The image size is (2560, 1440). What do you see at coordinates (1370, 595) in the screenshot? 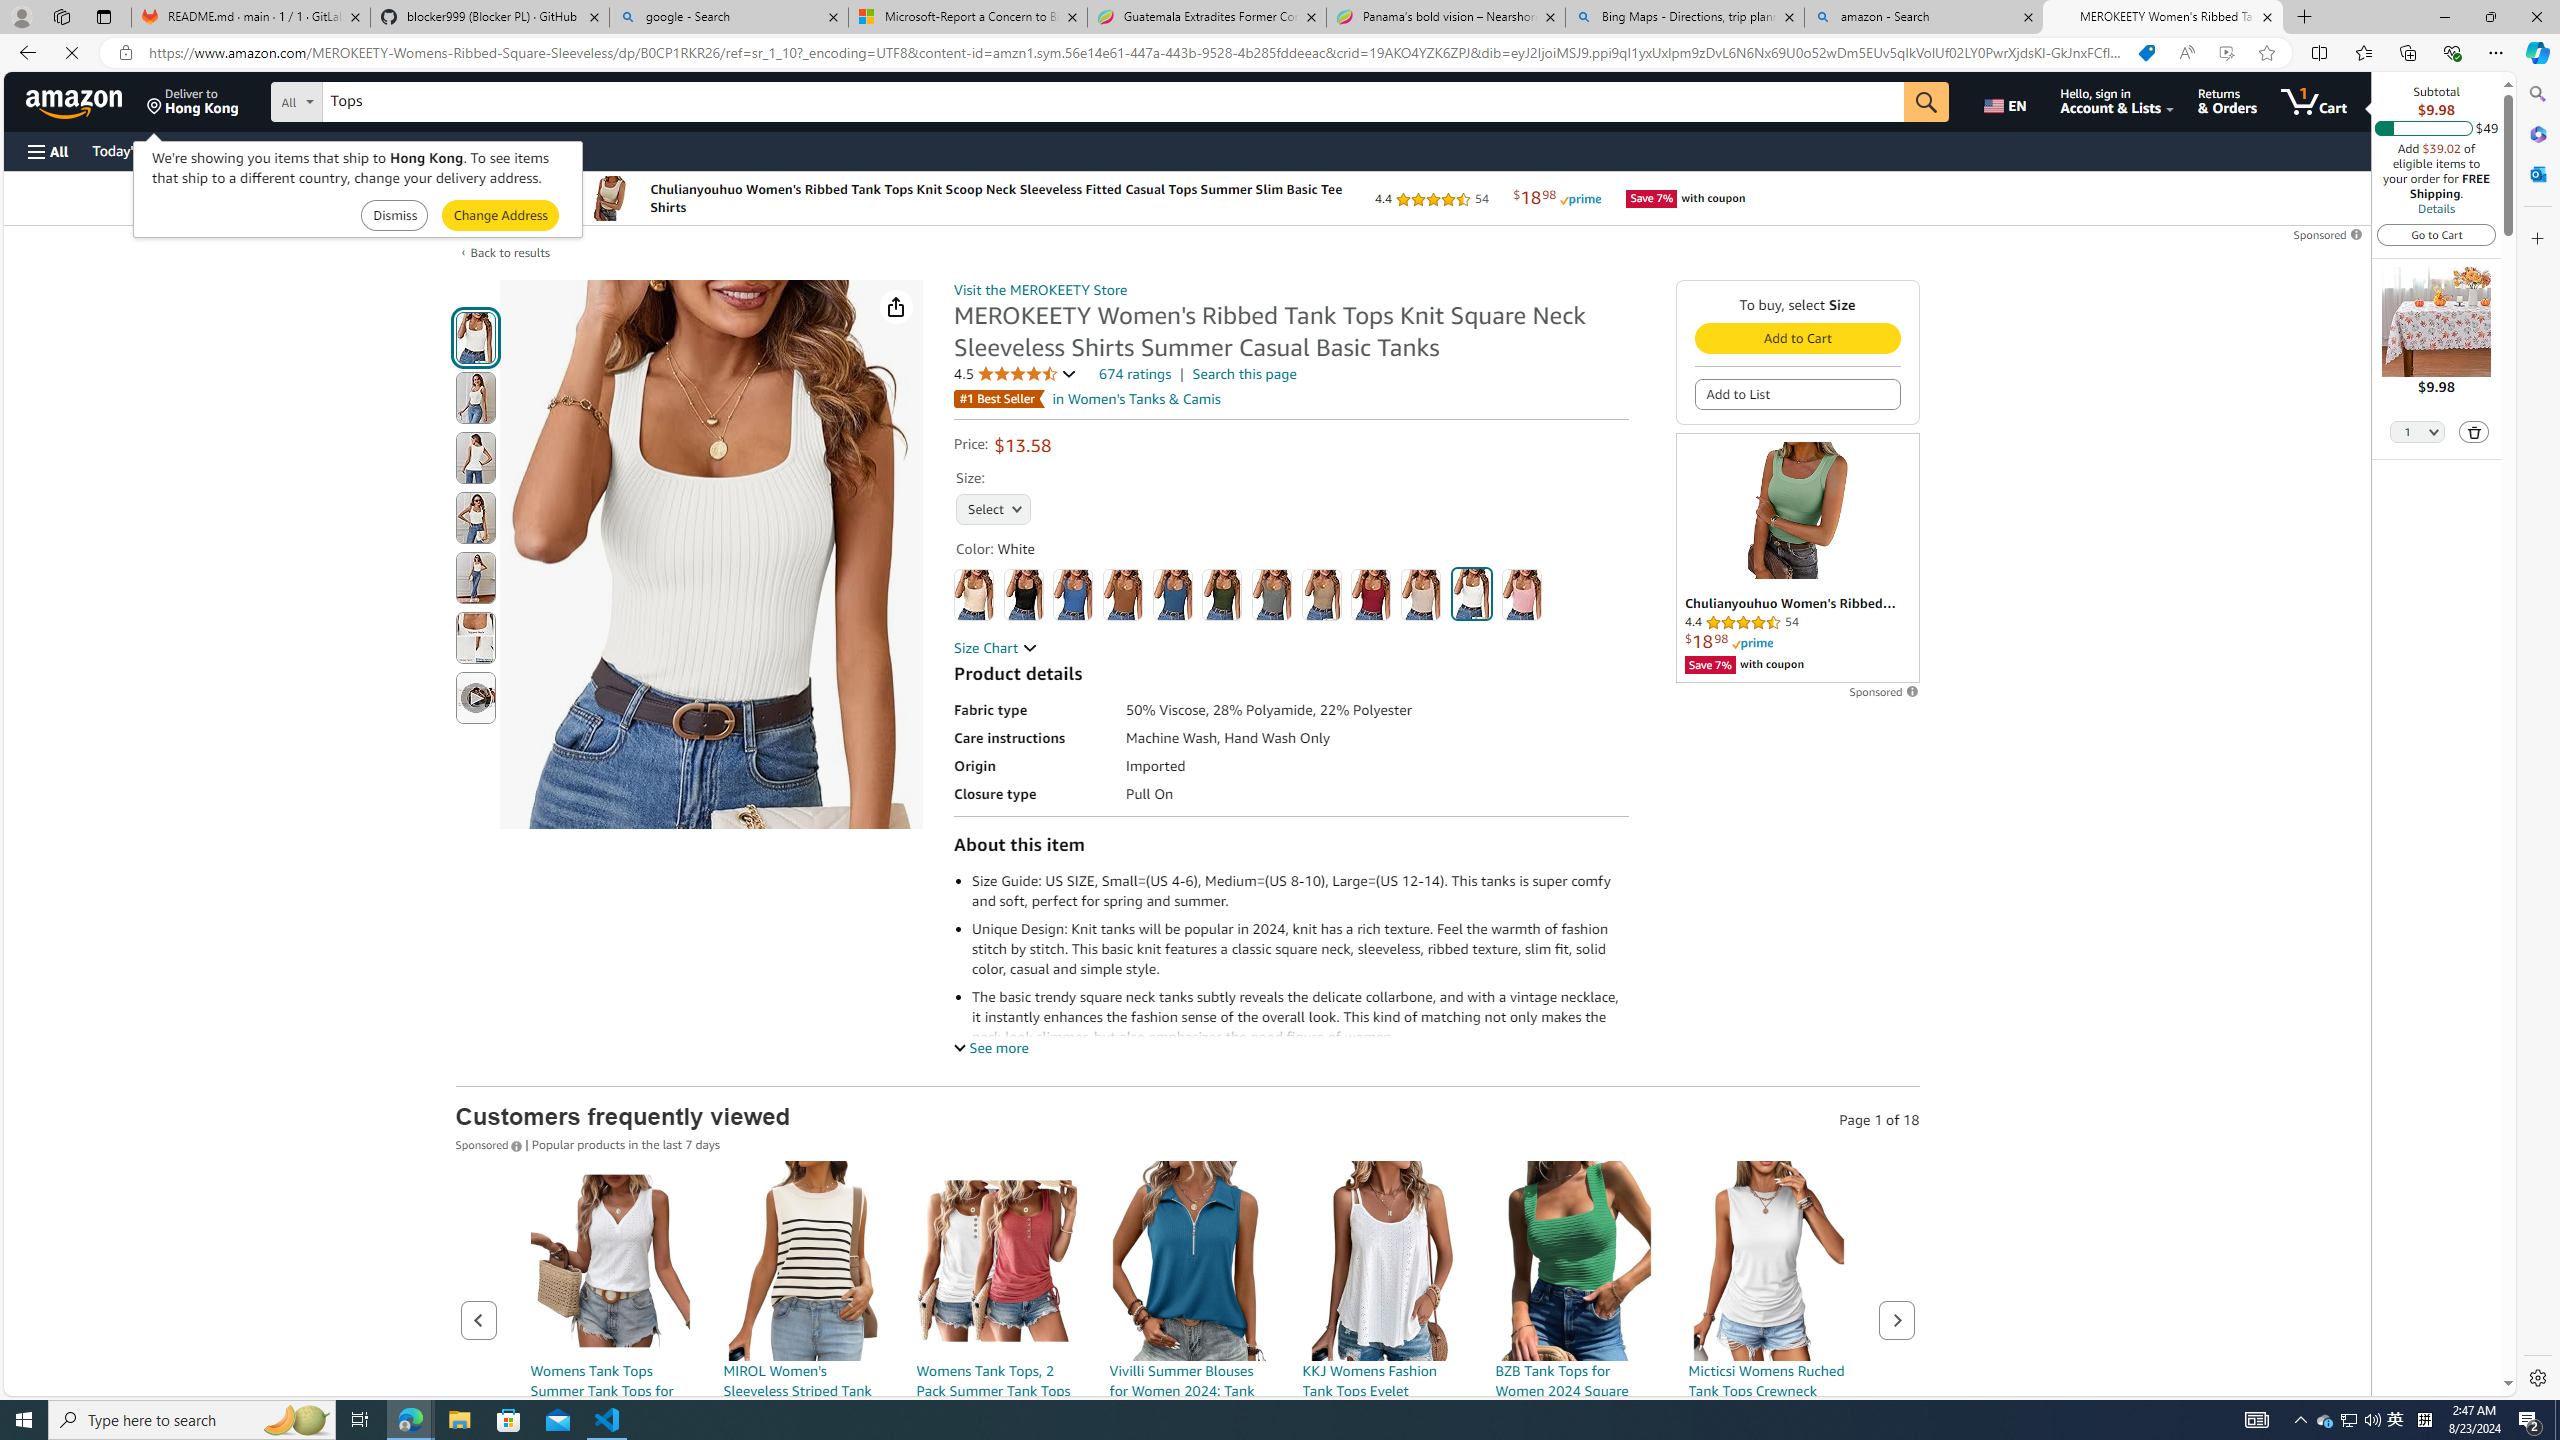
I see `Red` at bounding box center [1370, 595].